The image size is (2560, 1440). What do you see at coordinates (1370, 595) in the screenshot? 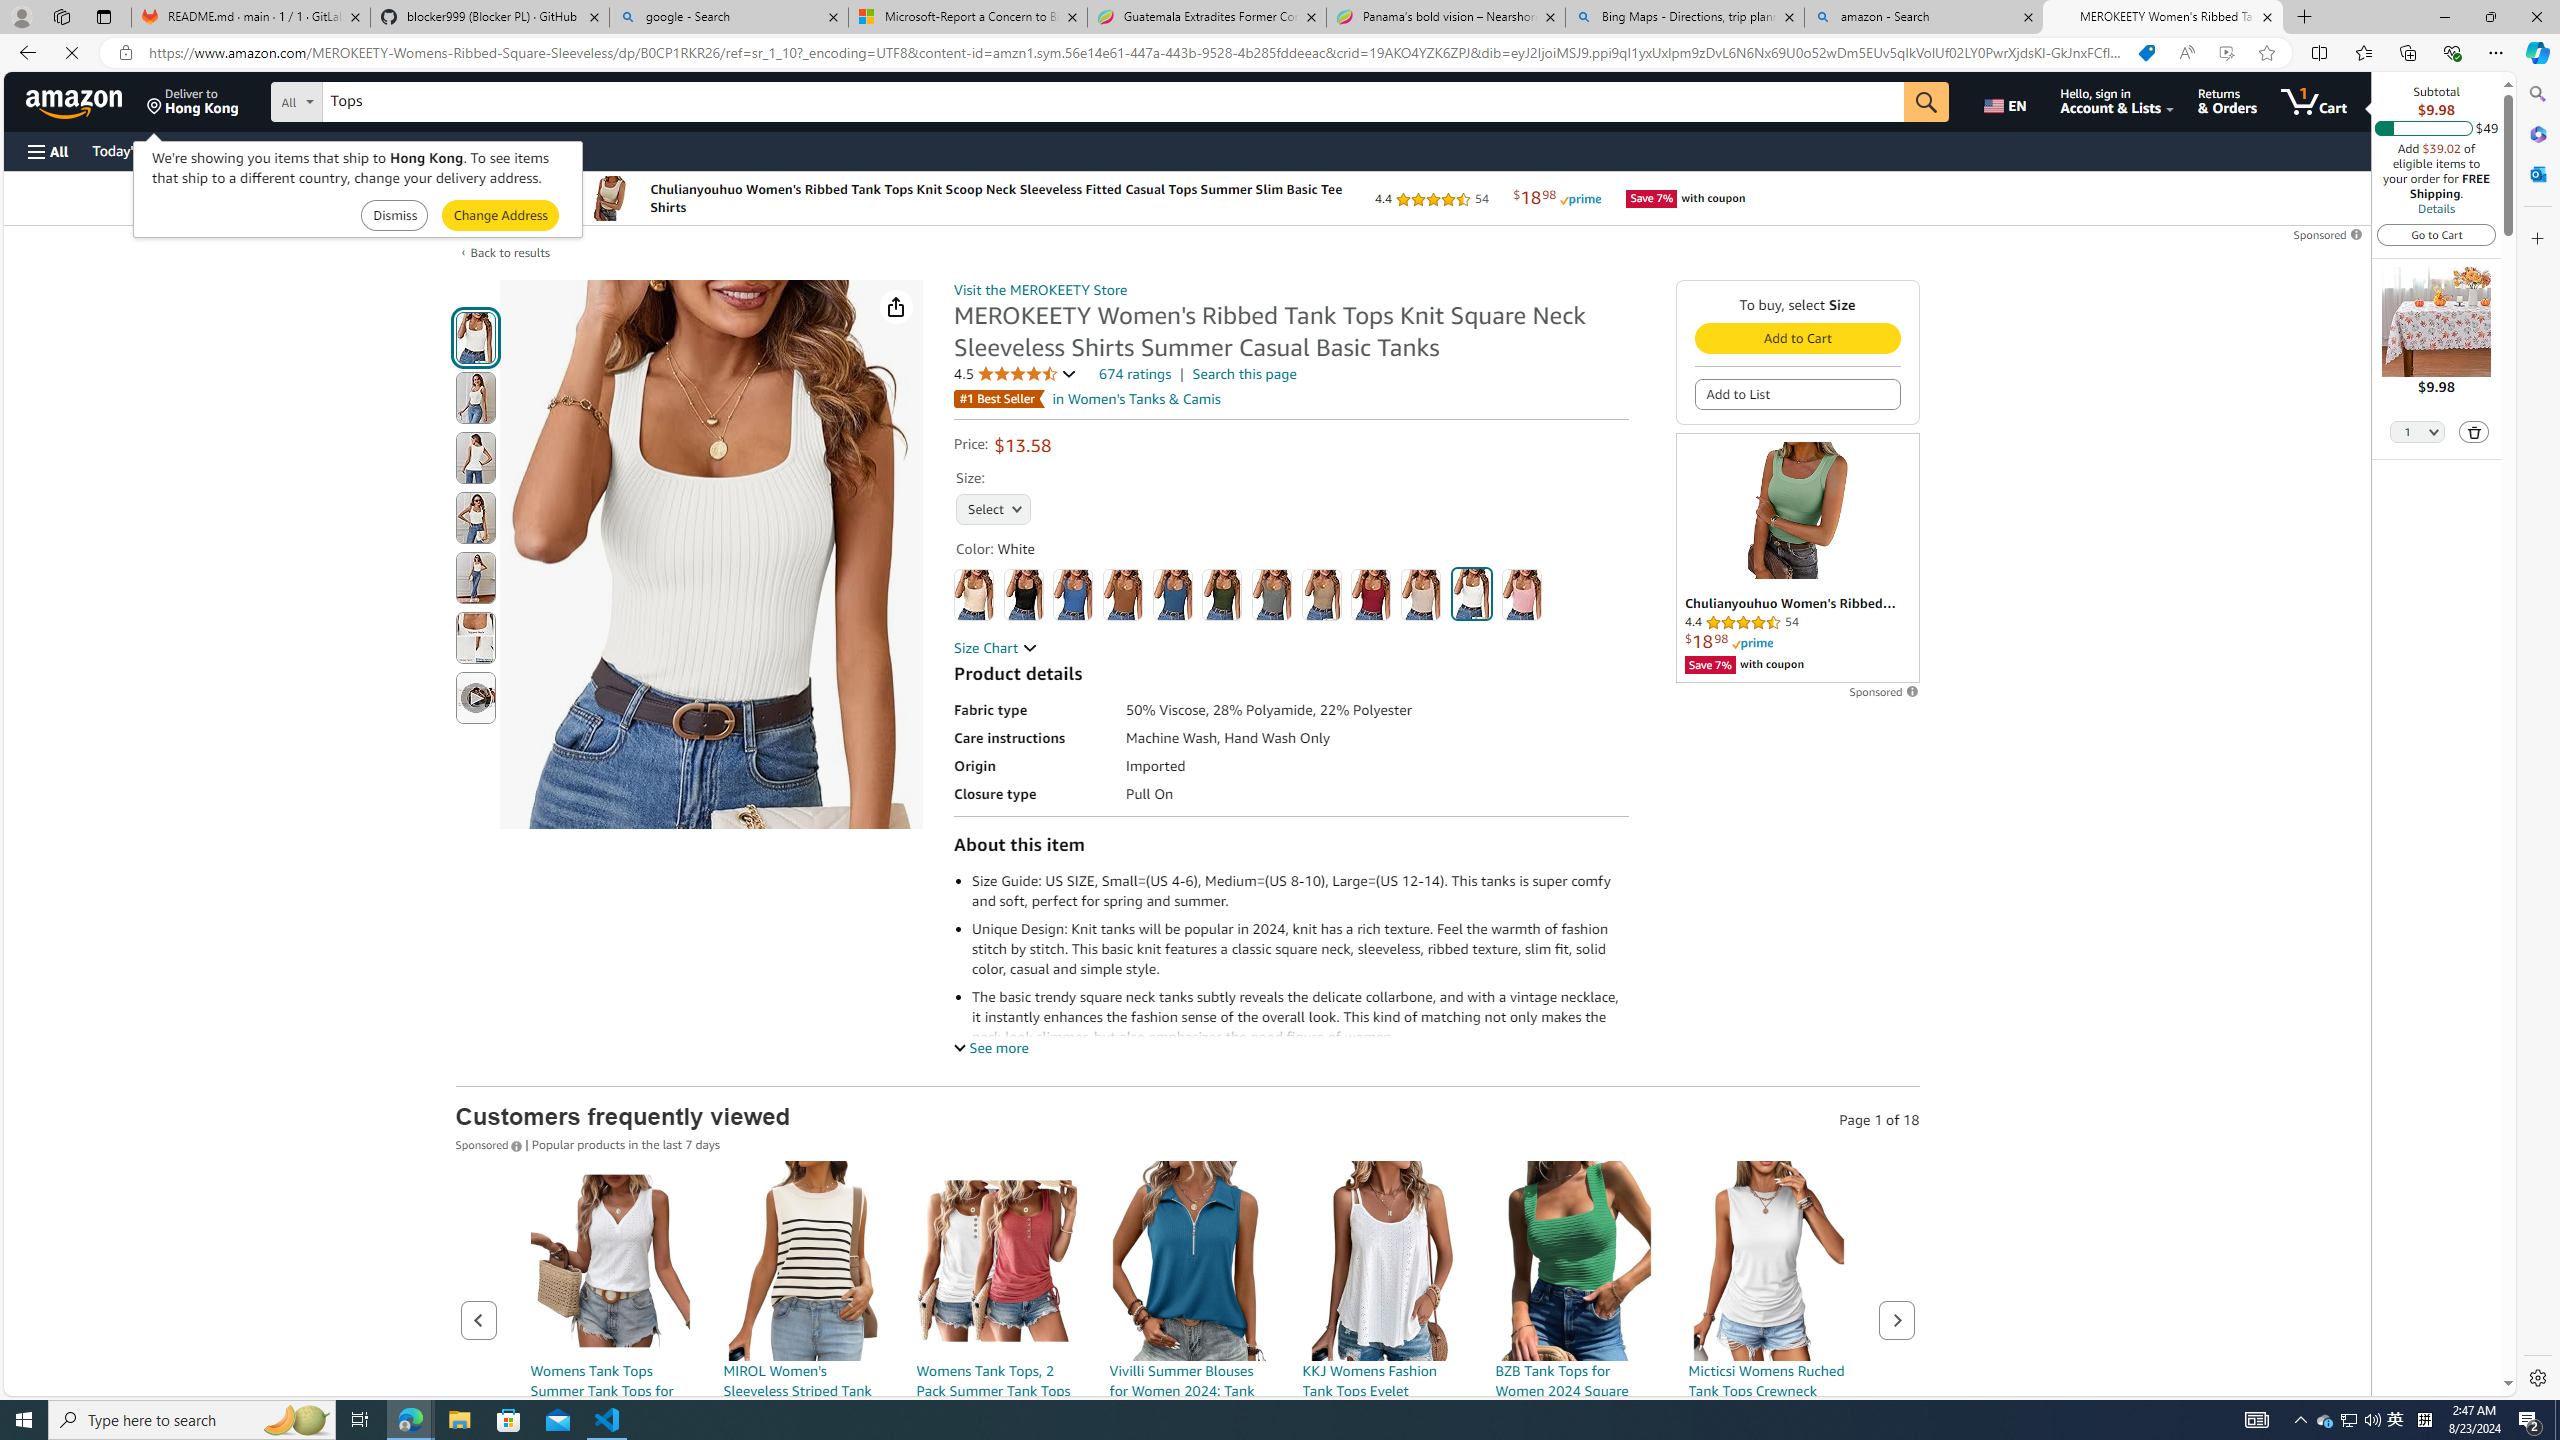
I see `Red` at bounding box center [1370, 595].